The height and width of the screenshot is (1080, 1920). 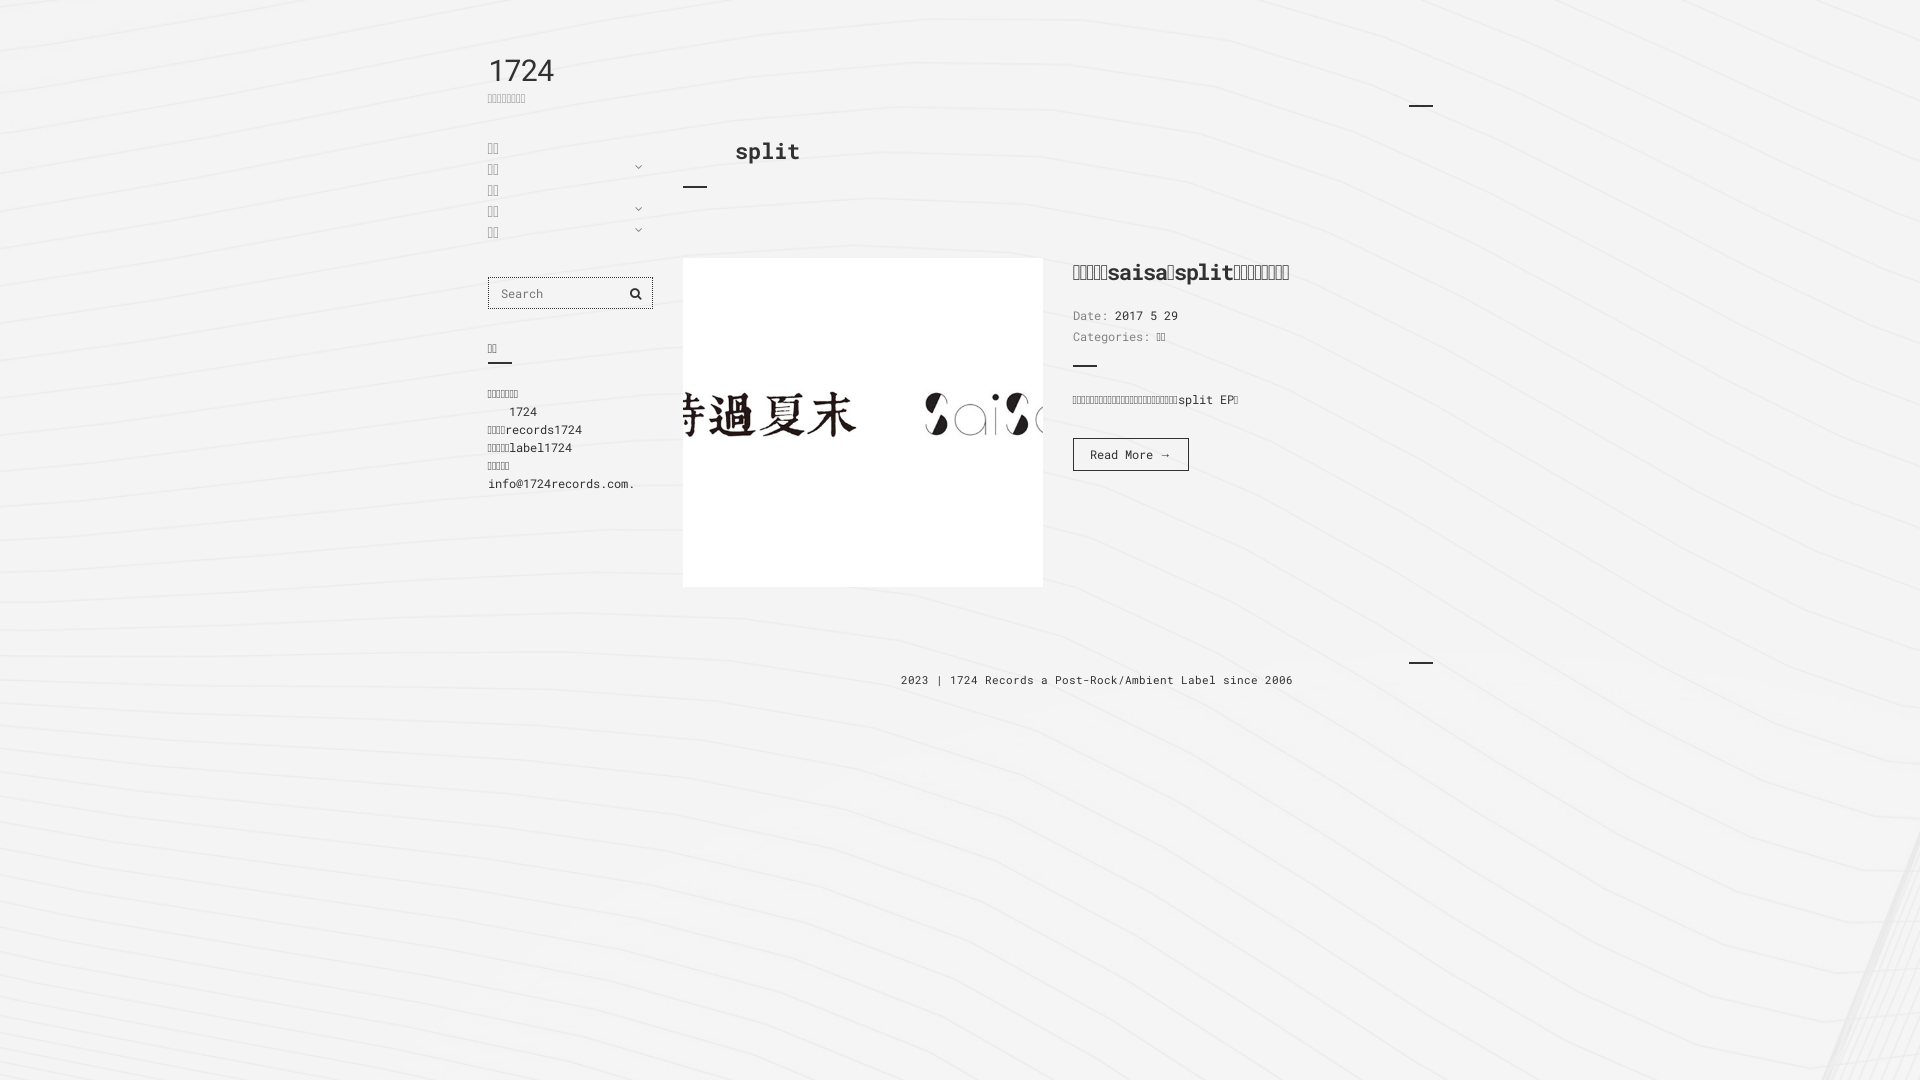 What do you see at coordinates (1170, 680) in the screenshot?
I see `a Post-Rock/Ambient Label since 2006` at bounding box center [1170, 680].